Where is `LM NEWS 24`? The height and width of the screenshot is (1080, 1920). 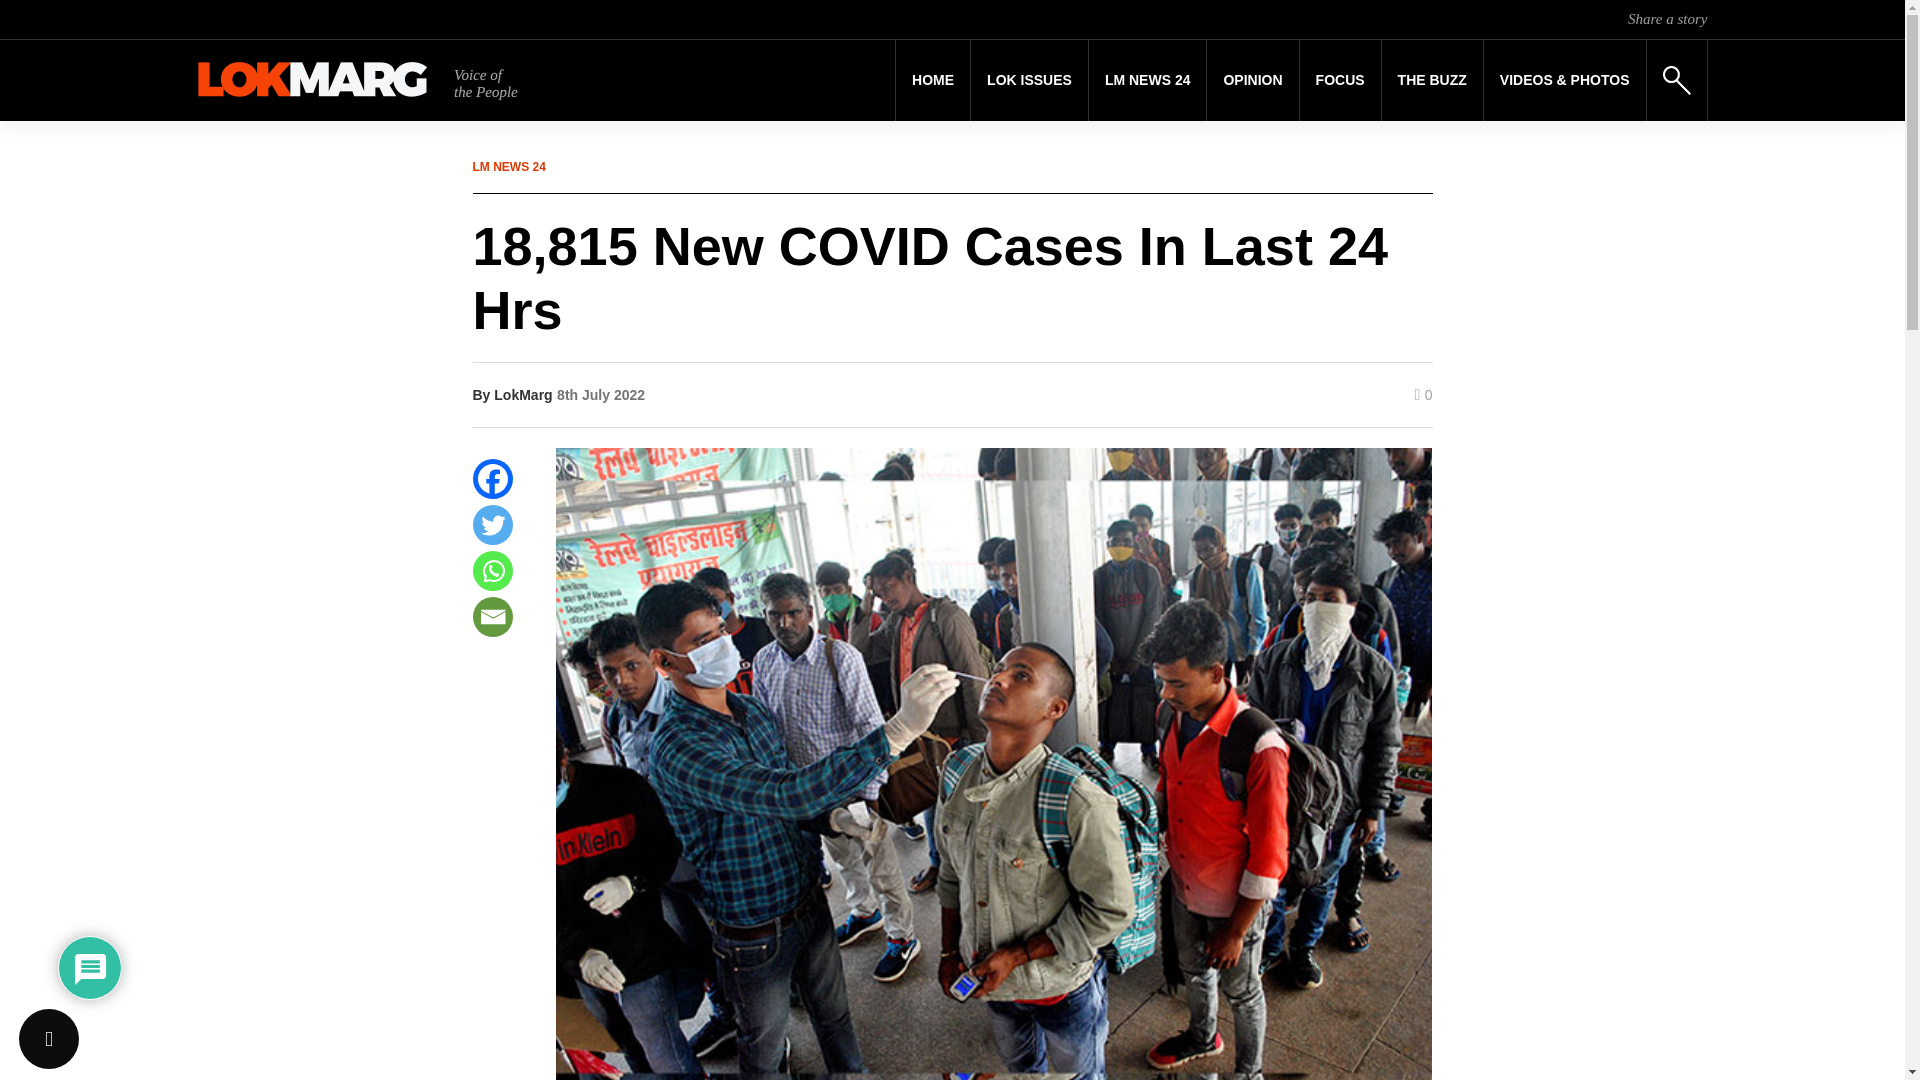
LM NEWS 24 is located at coordinates (1148, 80).